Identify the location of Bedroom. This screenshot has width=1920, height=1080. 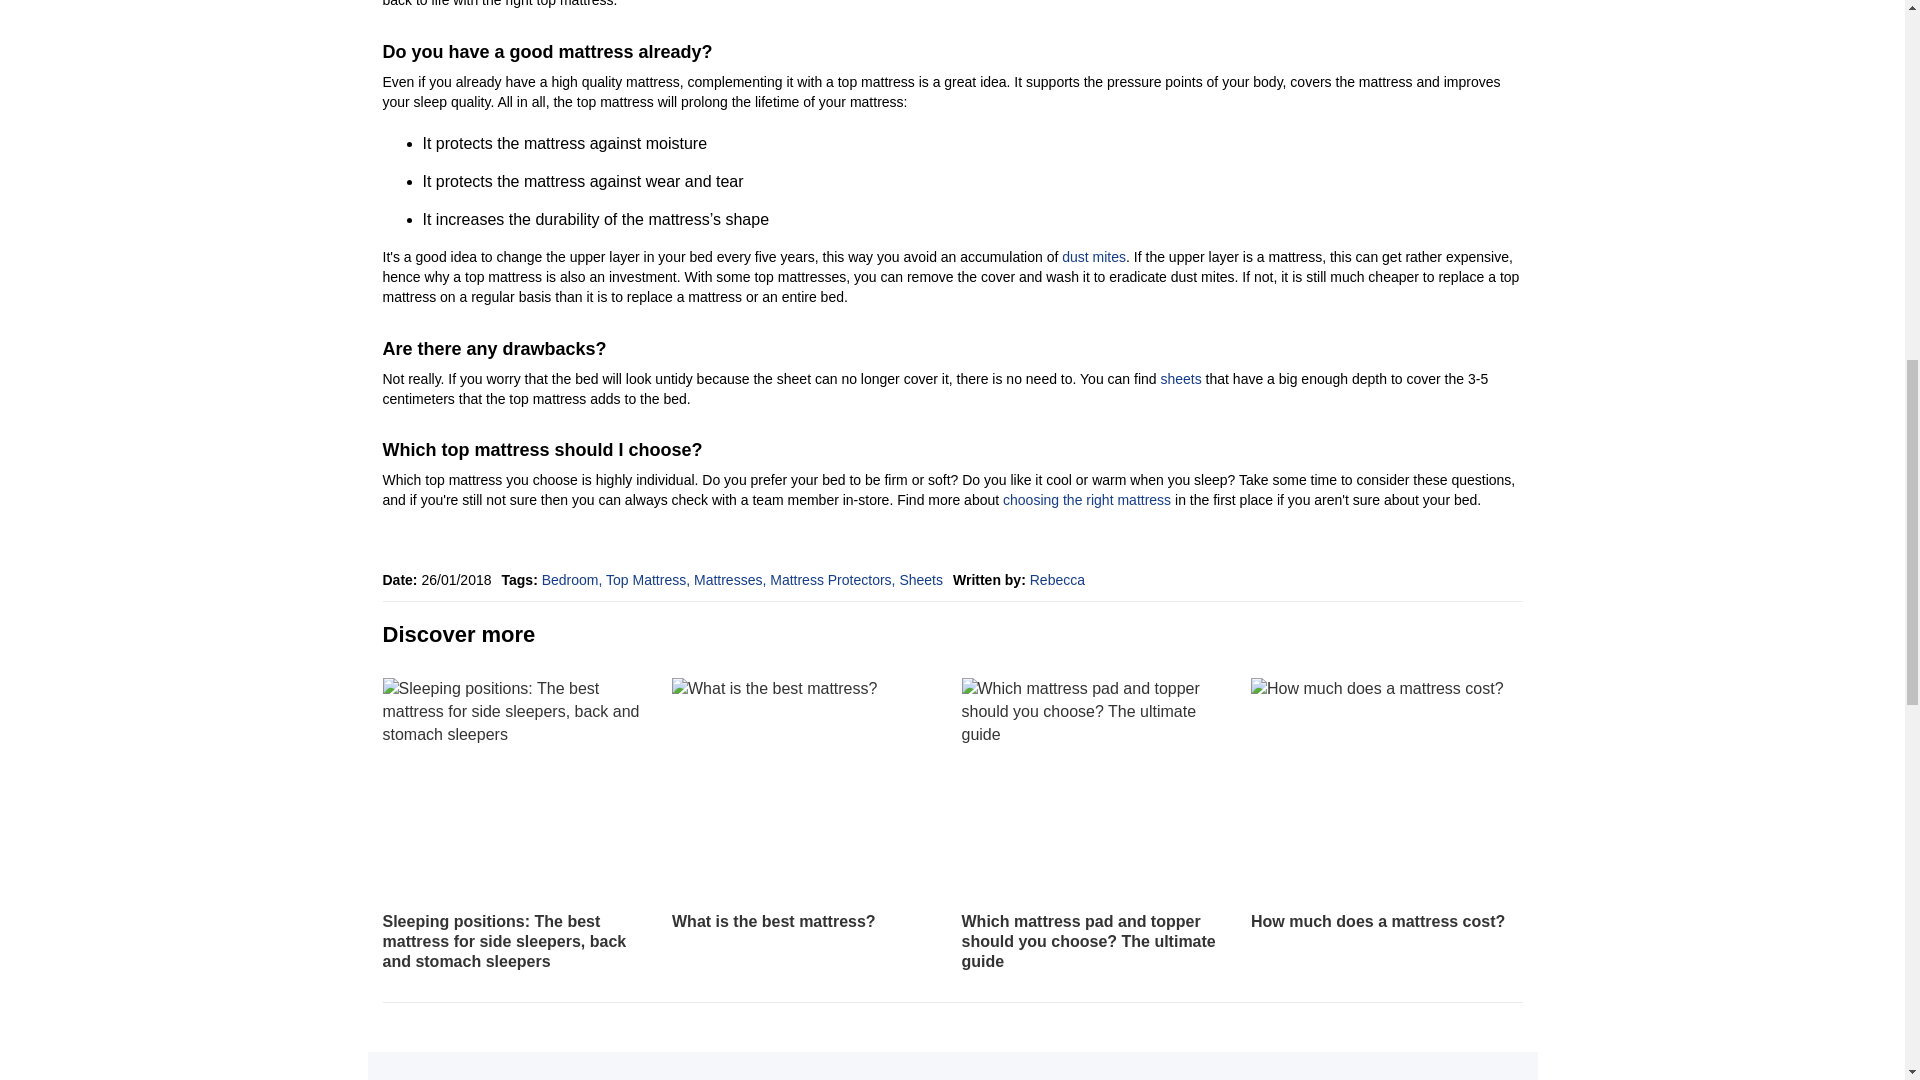
(574, 580).